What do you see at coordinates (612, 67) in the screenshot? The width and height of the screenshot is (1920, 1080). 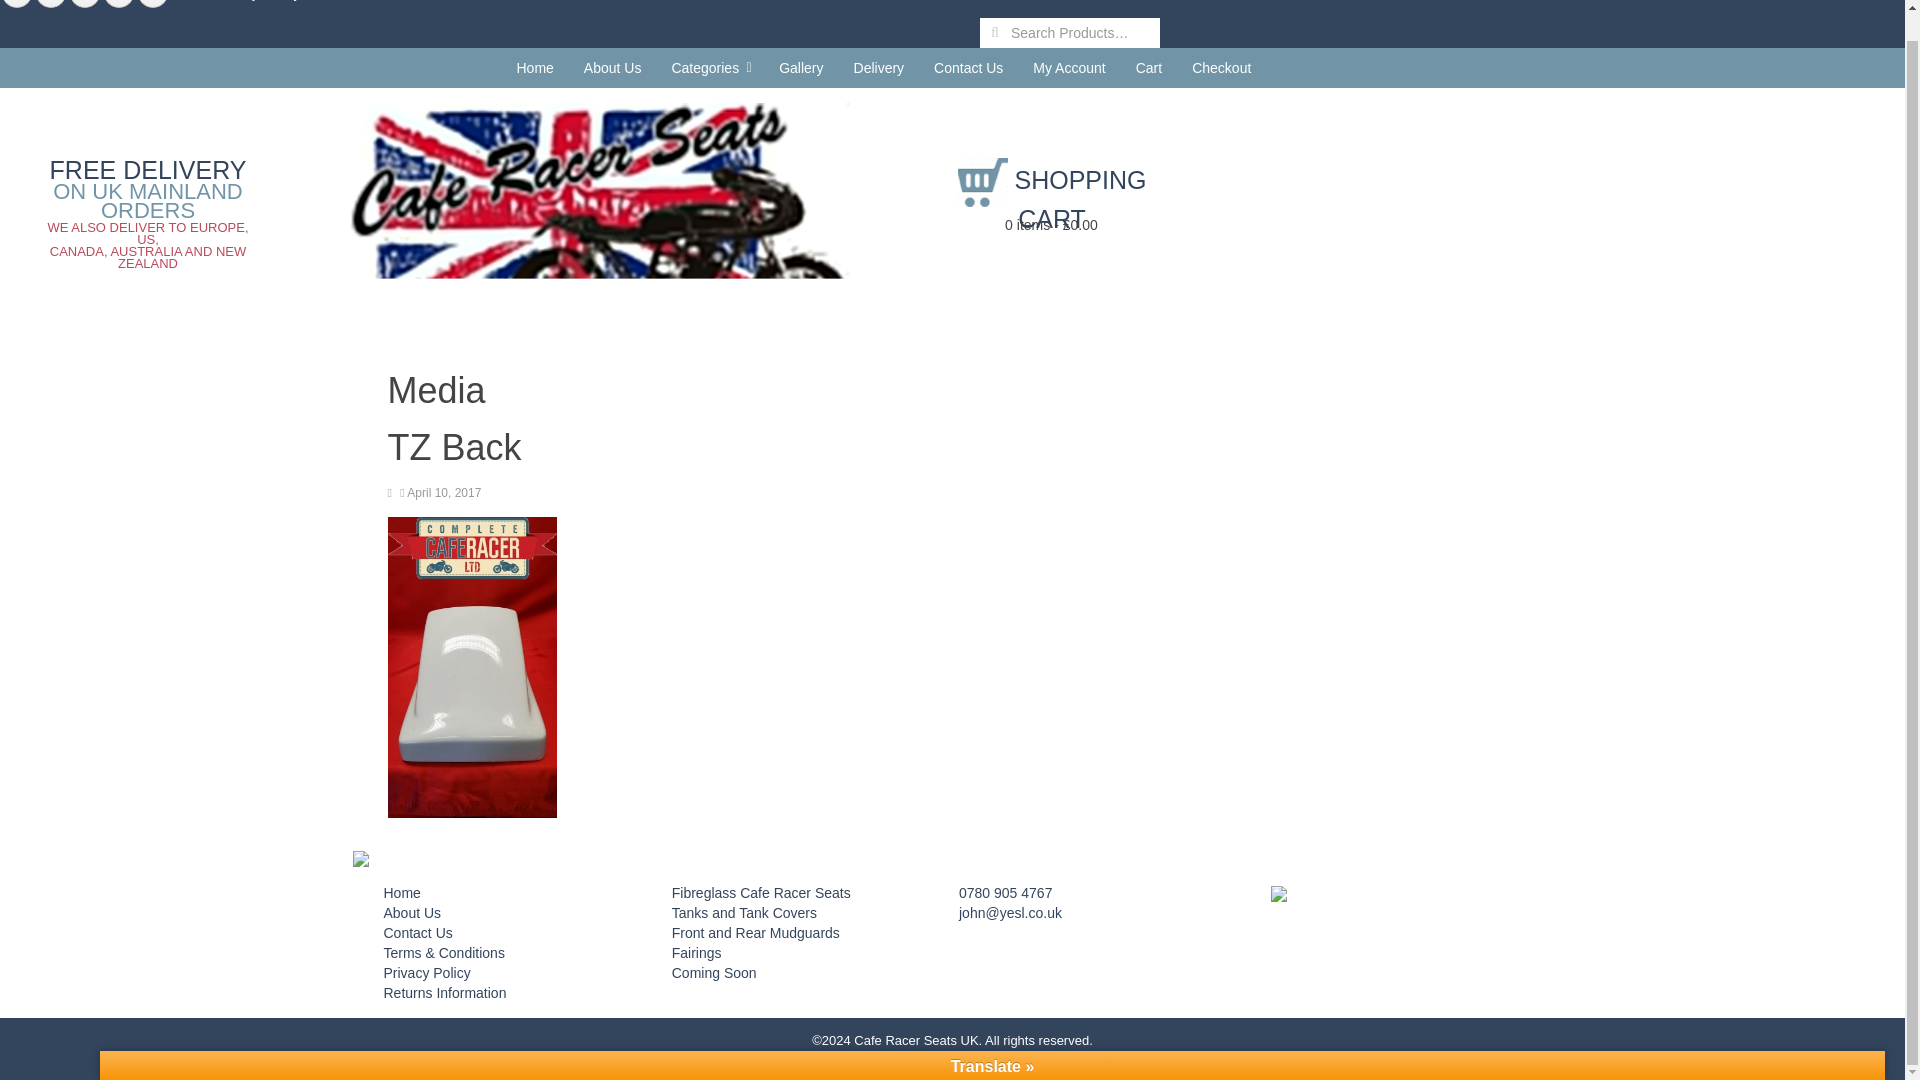 I see `About Us` at bounding box center [612, 67].